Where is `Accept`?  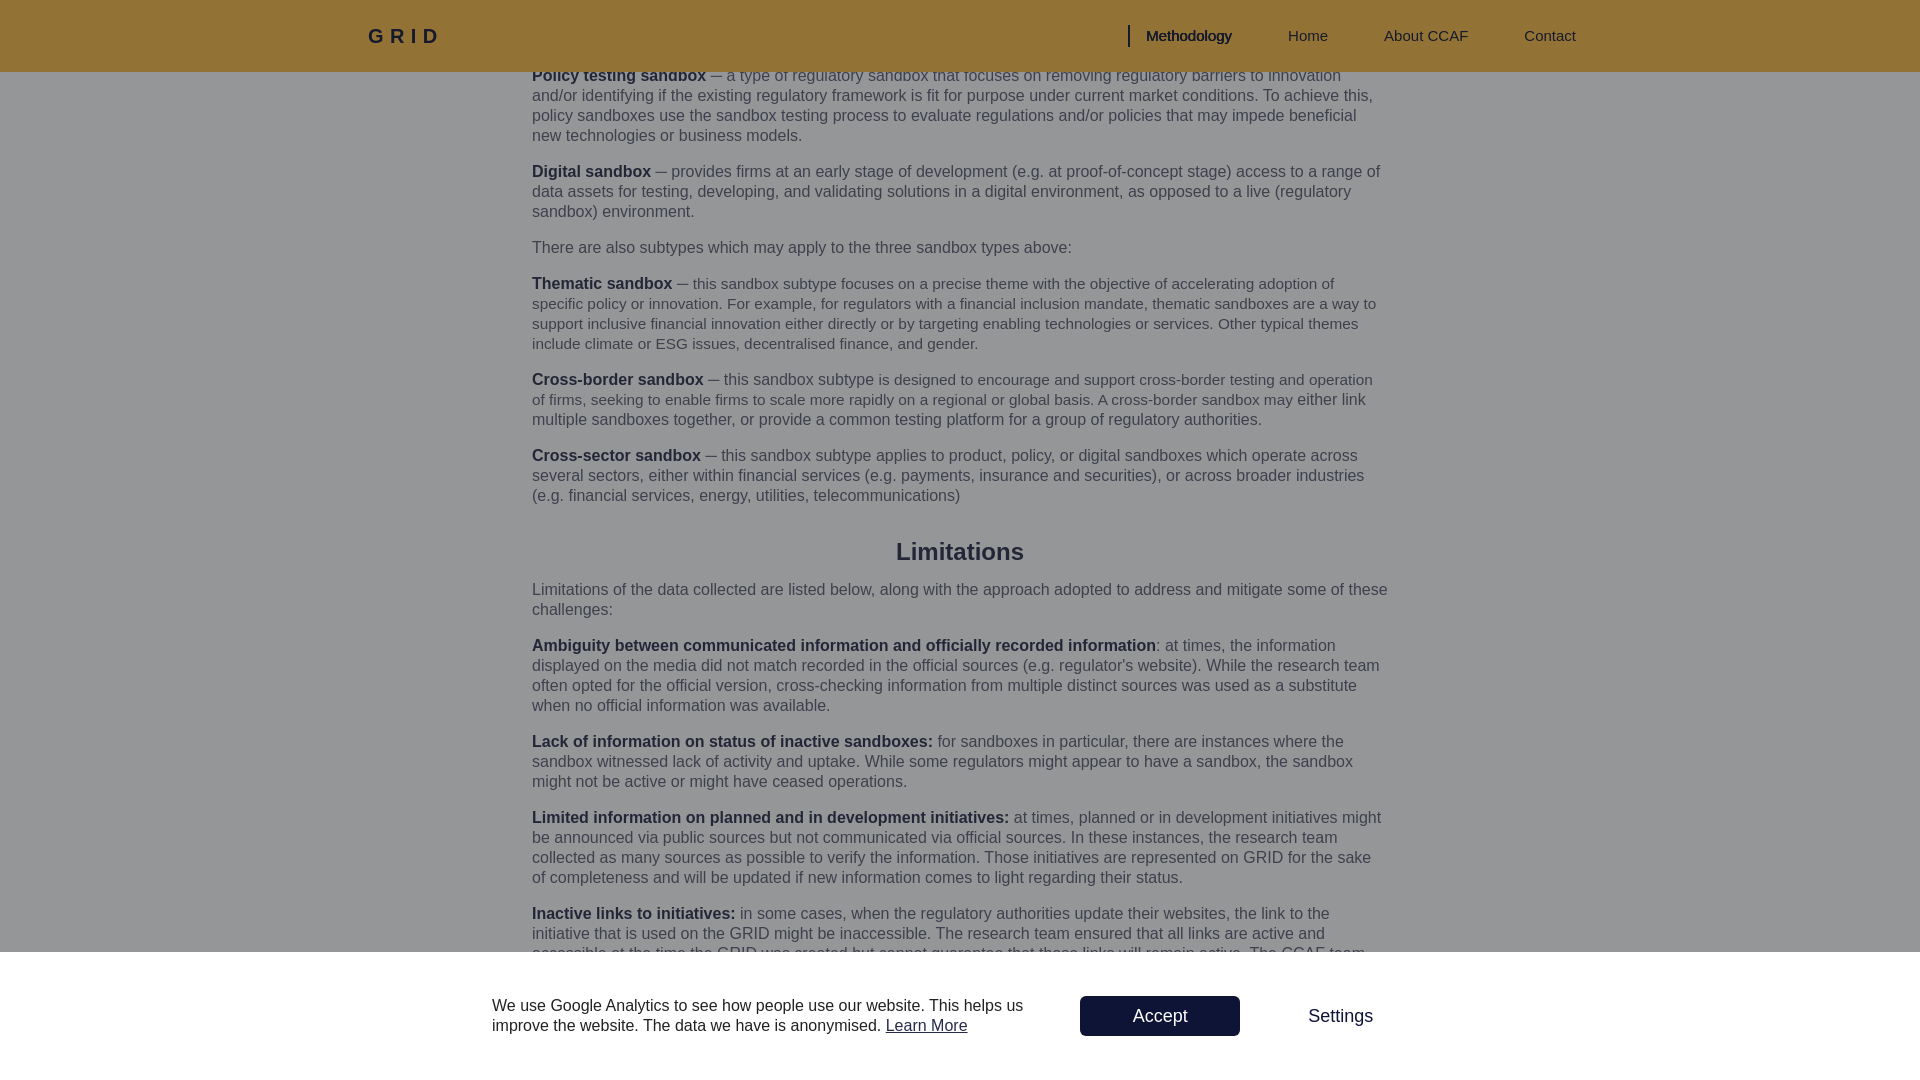 Accept is located at coordinates (1160, 42).